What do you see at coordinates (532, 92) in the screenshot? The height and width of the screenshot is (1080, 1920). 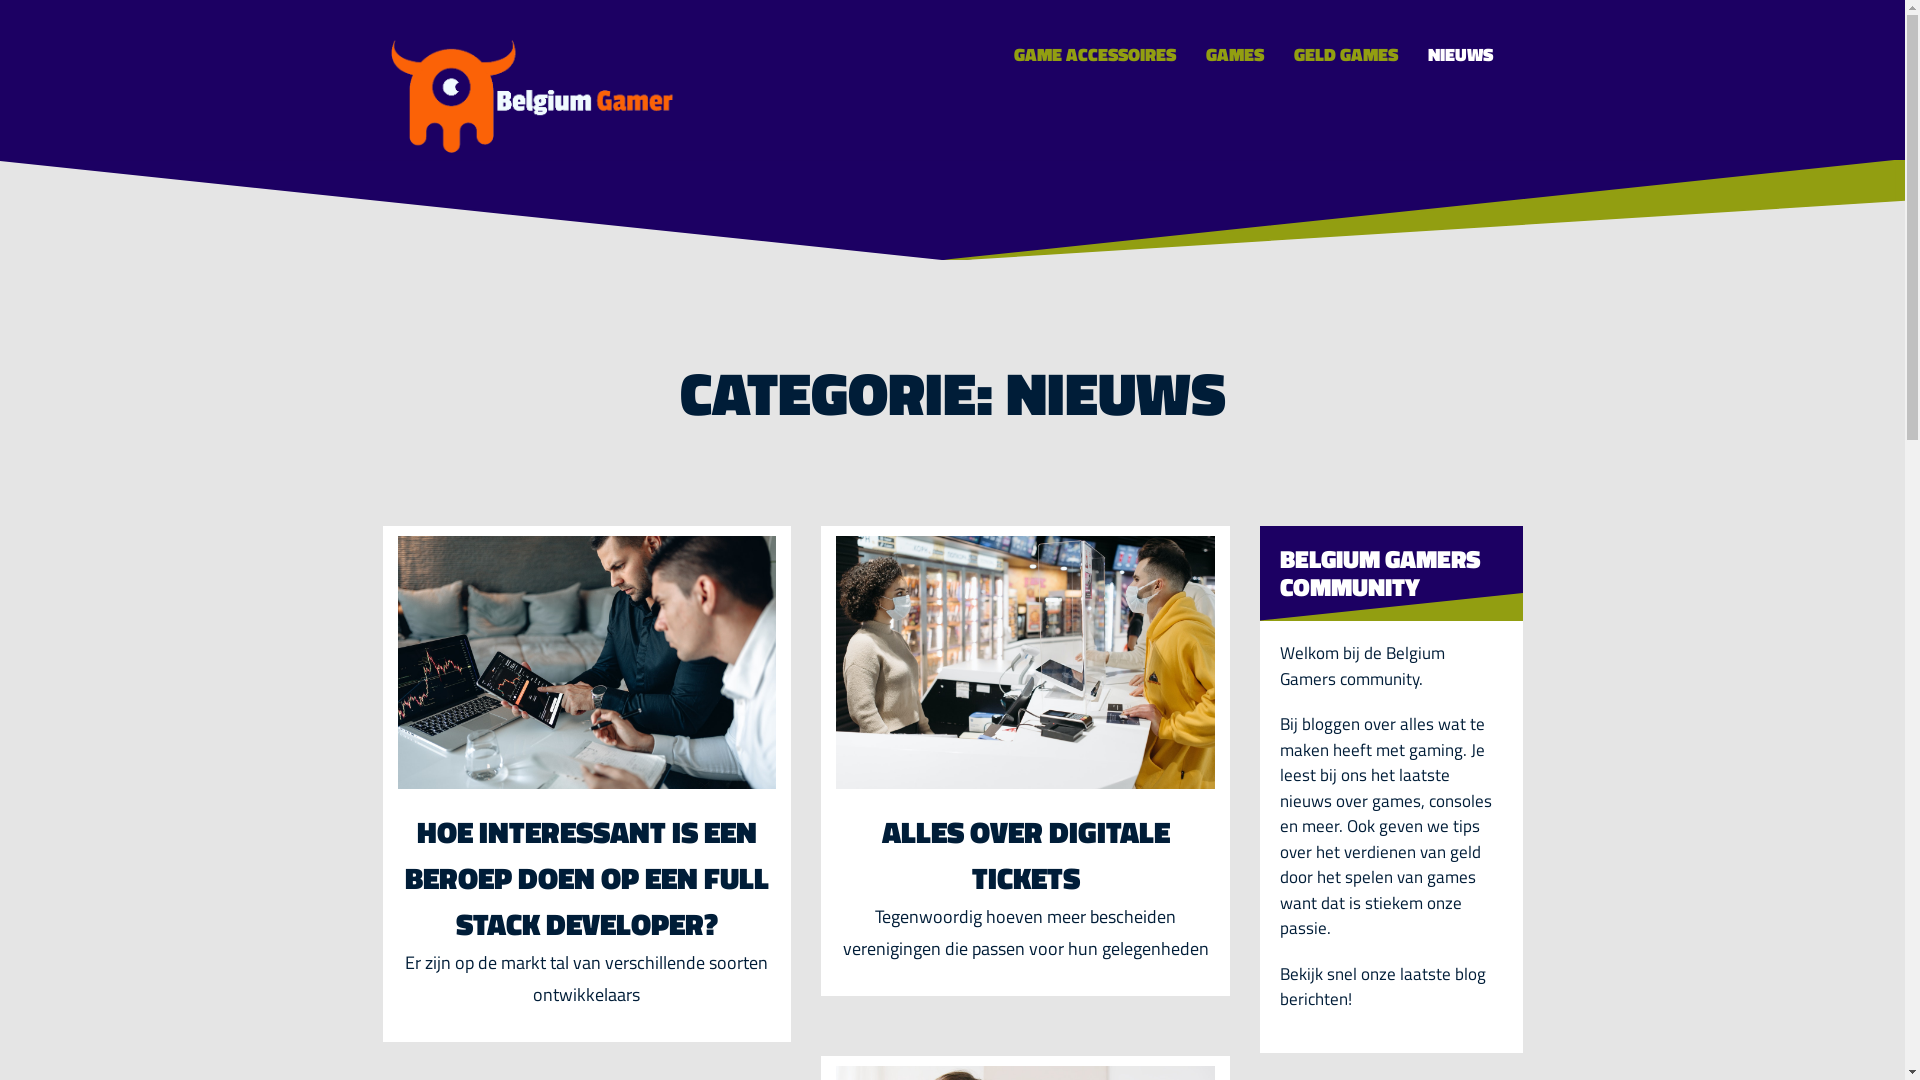 I see `Belgium Gamers ` at bounding box center [532, 92].